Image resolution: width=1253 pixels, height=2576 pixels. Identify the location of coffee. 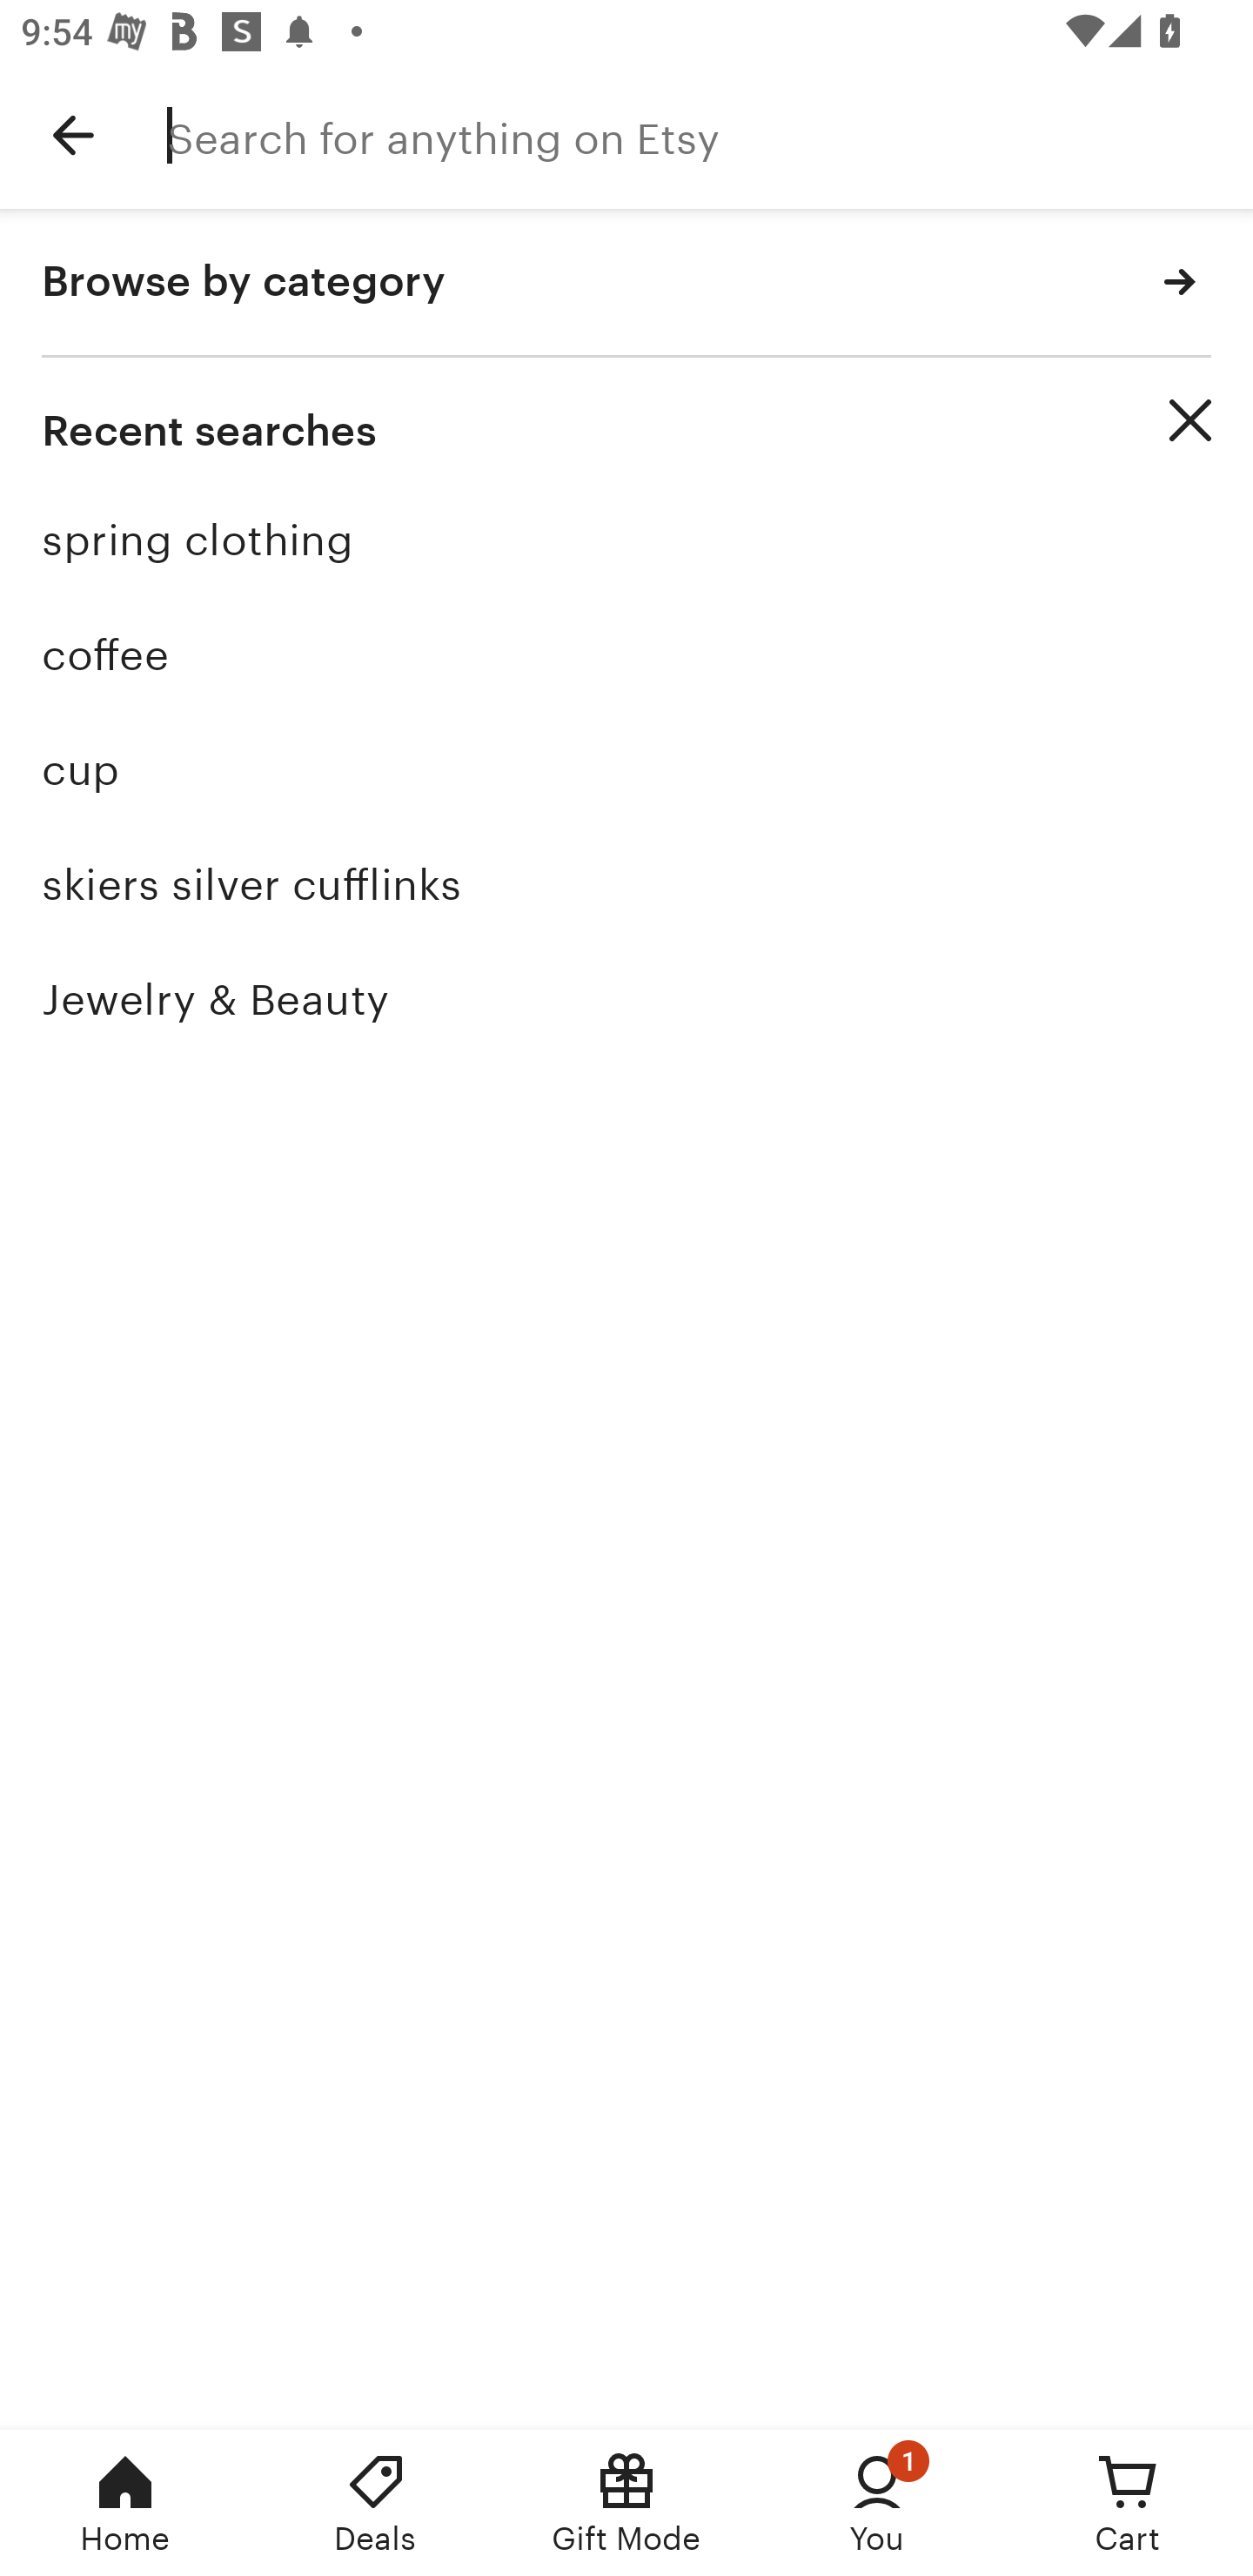
(626, 654).